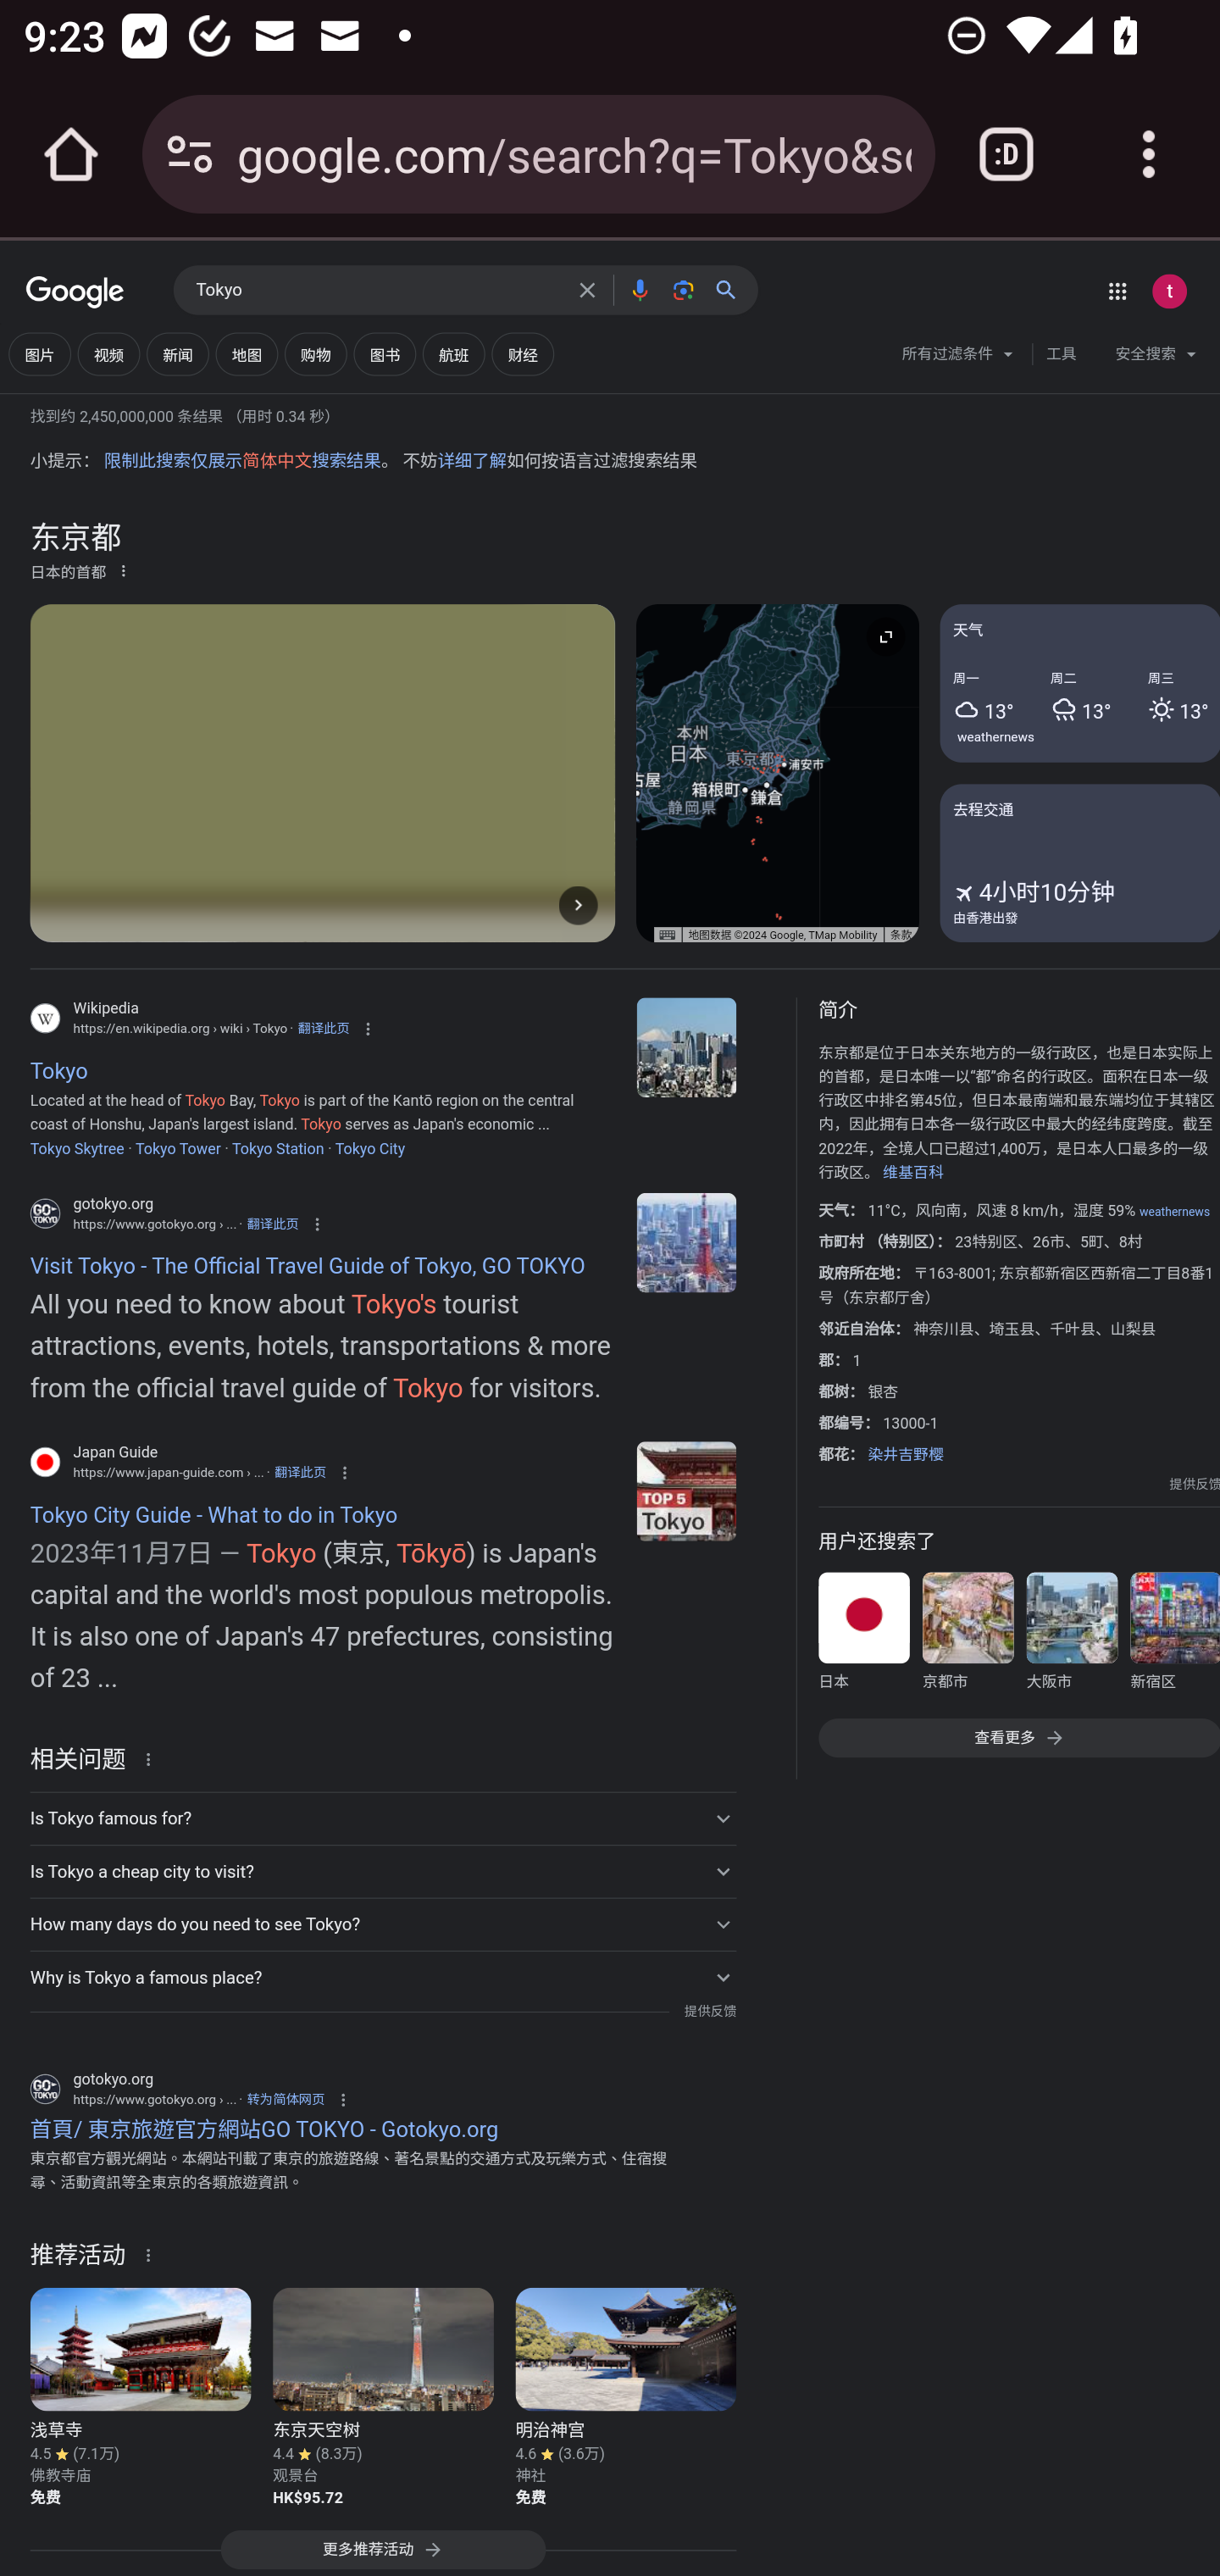 The width and height of the screenshot is (1220, 2576). I want to click on Is Tokyo a cheap city to visit?, so click(382, 1871).